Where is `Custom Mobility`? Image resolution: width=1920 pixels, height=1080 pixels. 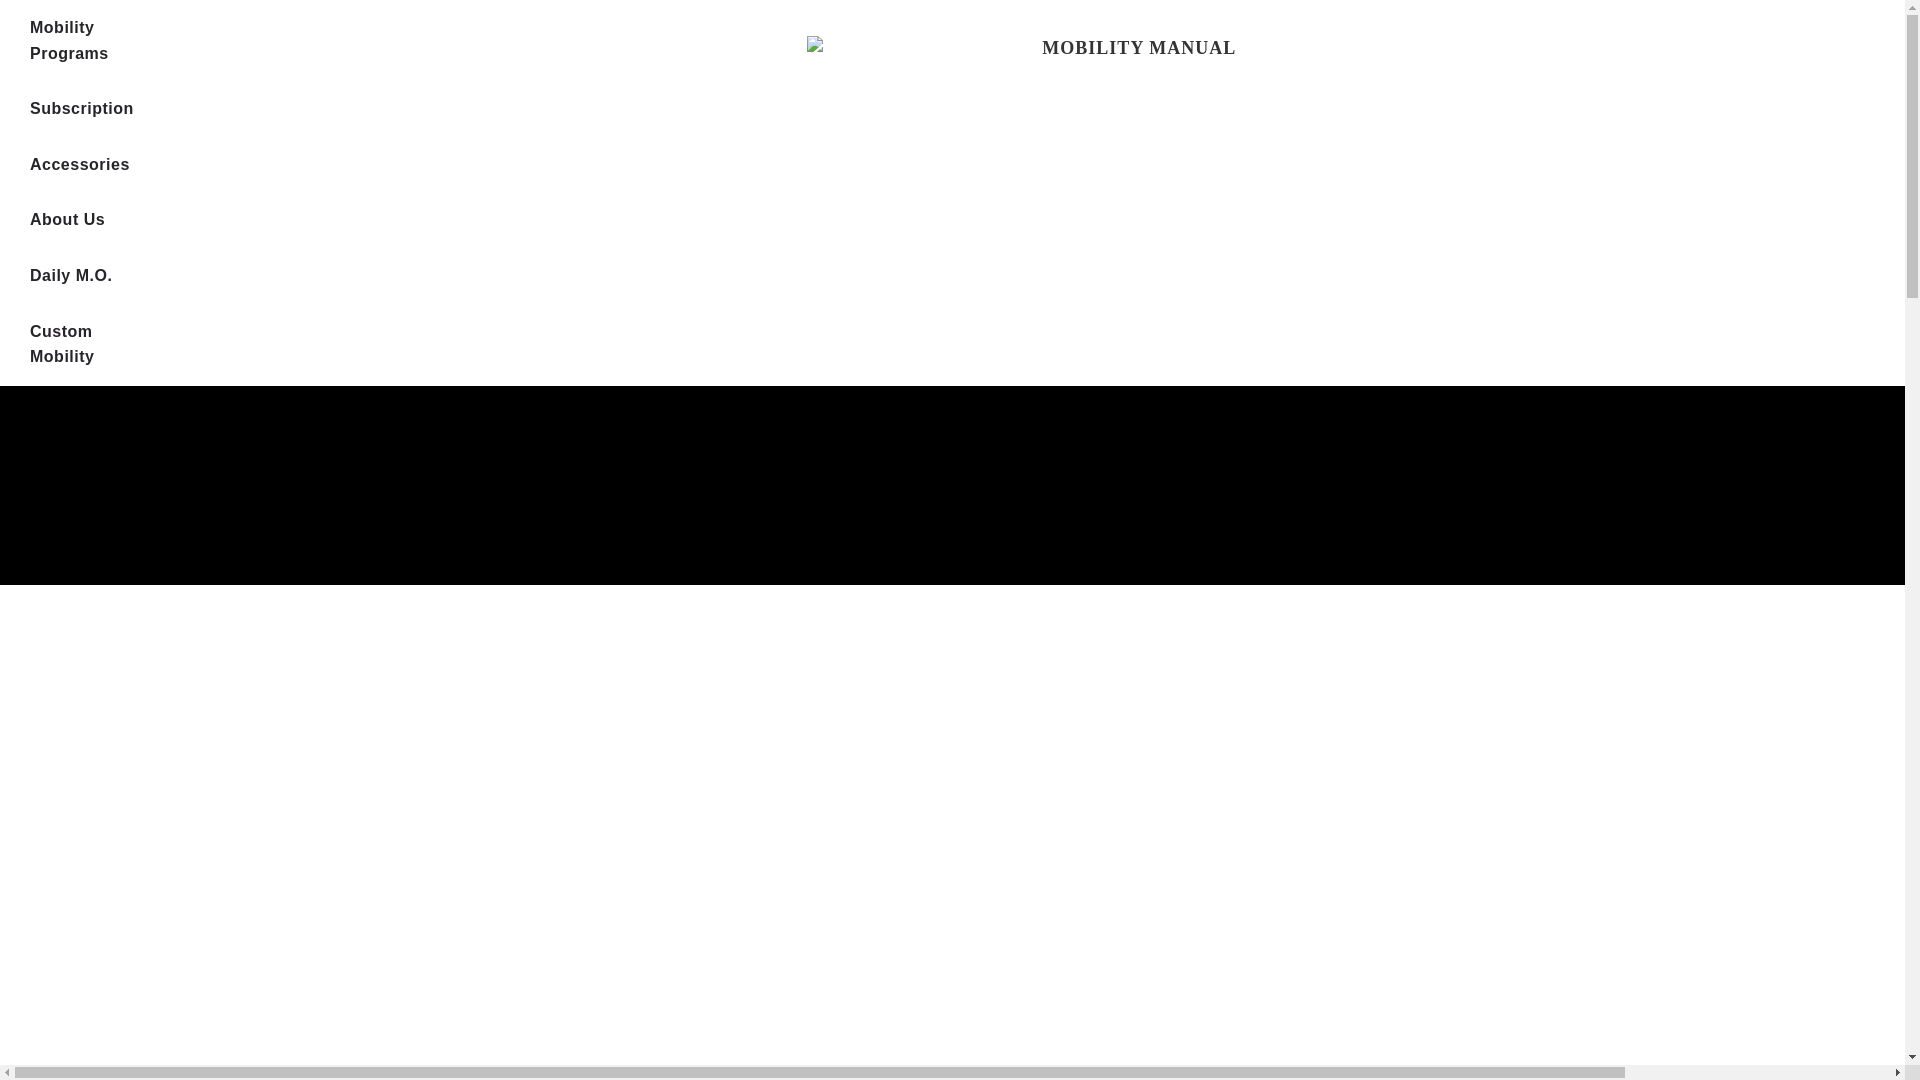
Custom Mobility is located at coordinates (82, 344).